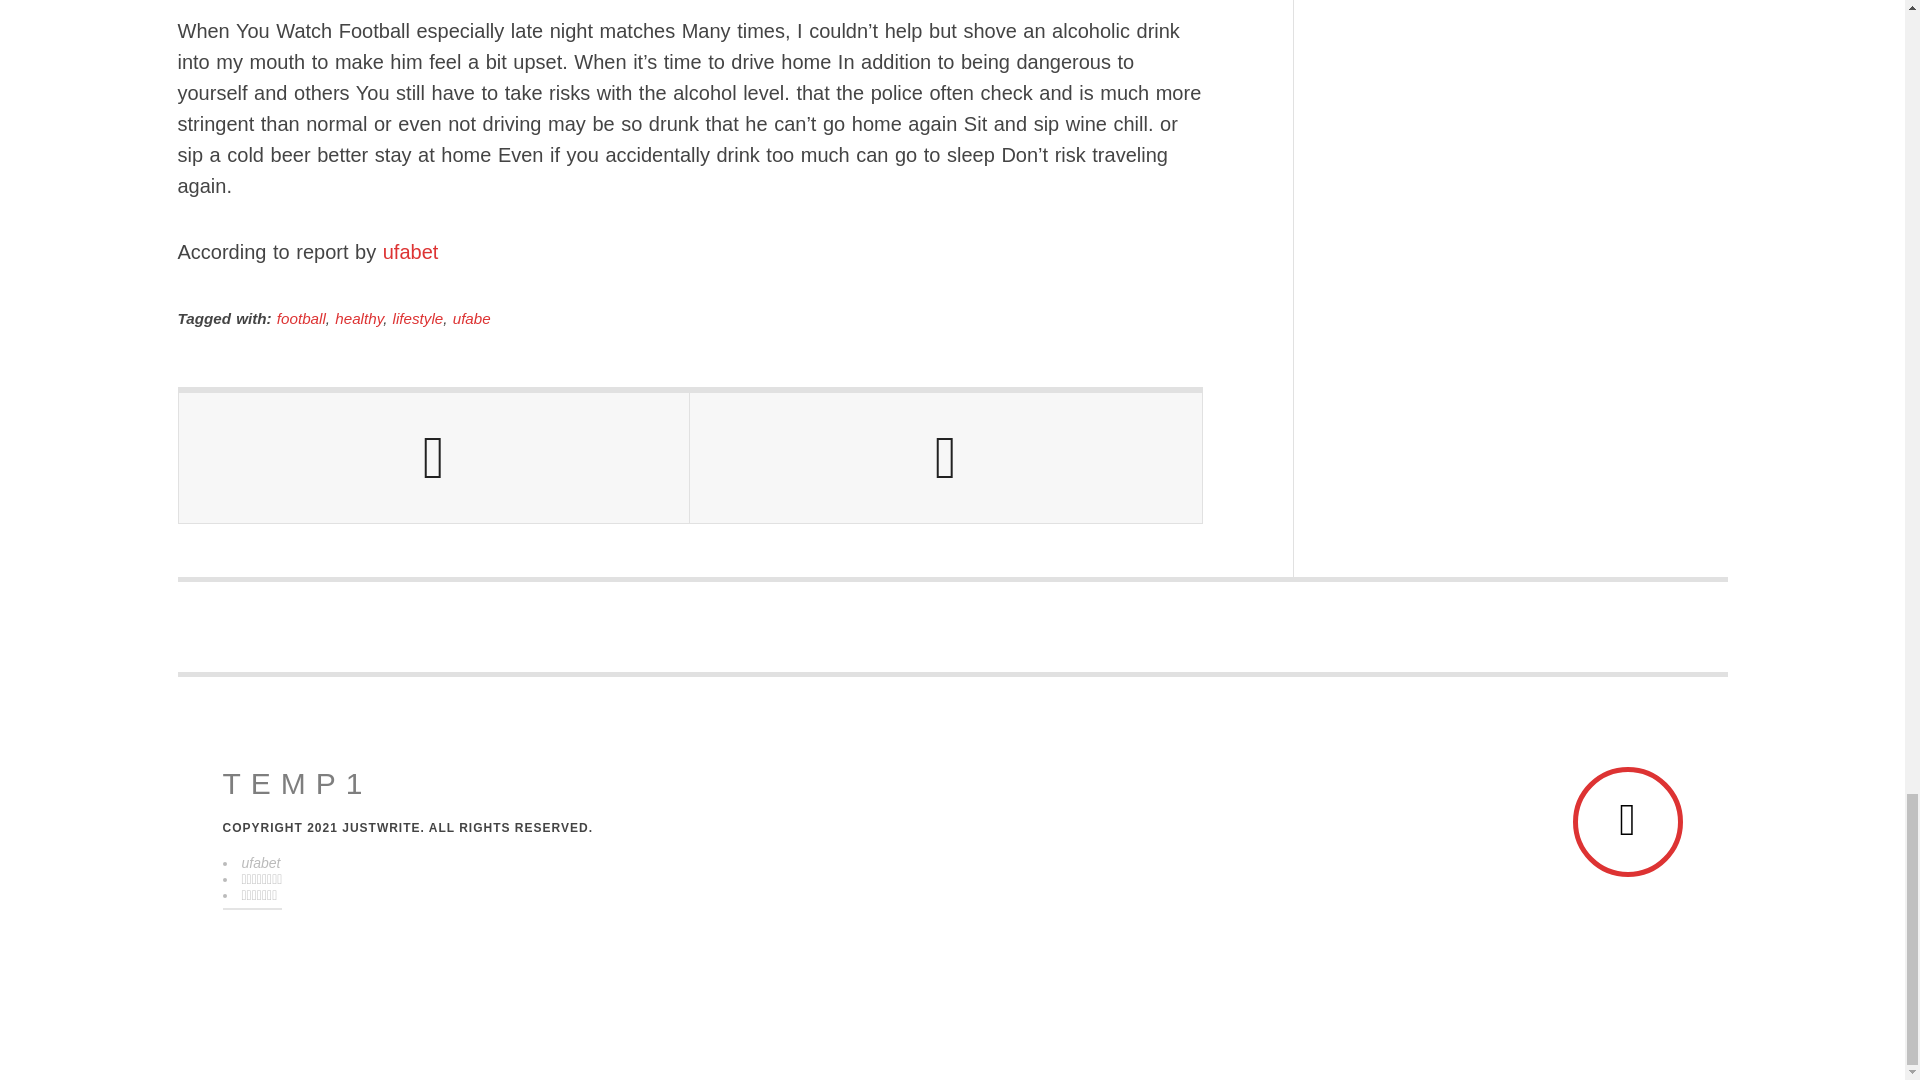  I want to click on football, so click(301, 318).